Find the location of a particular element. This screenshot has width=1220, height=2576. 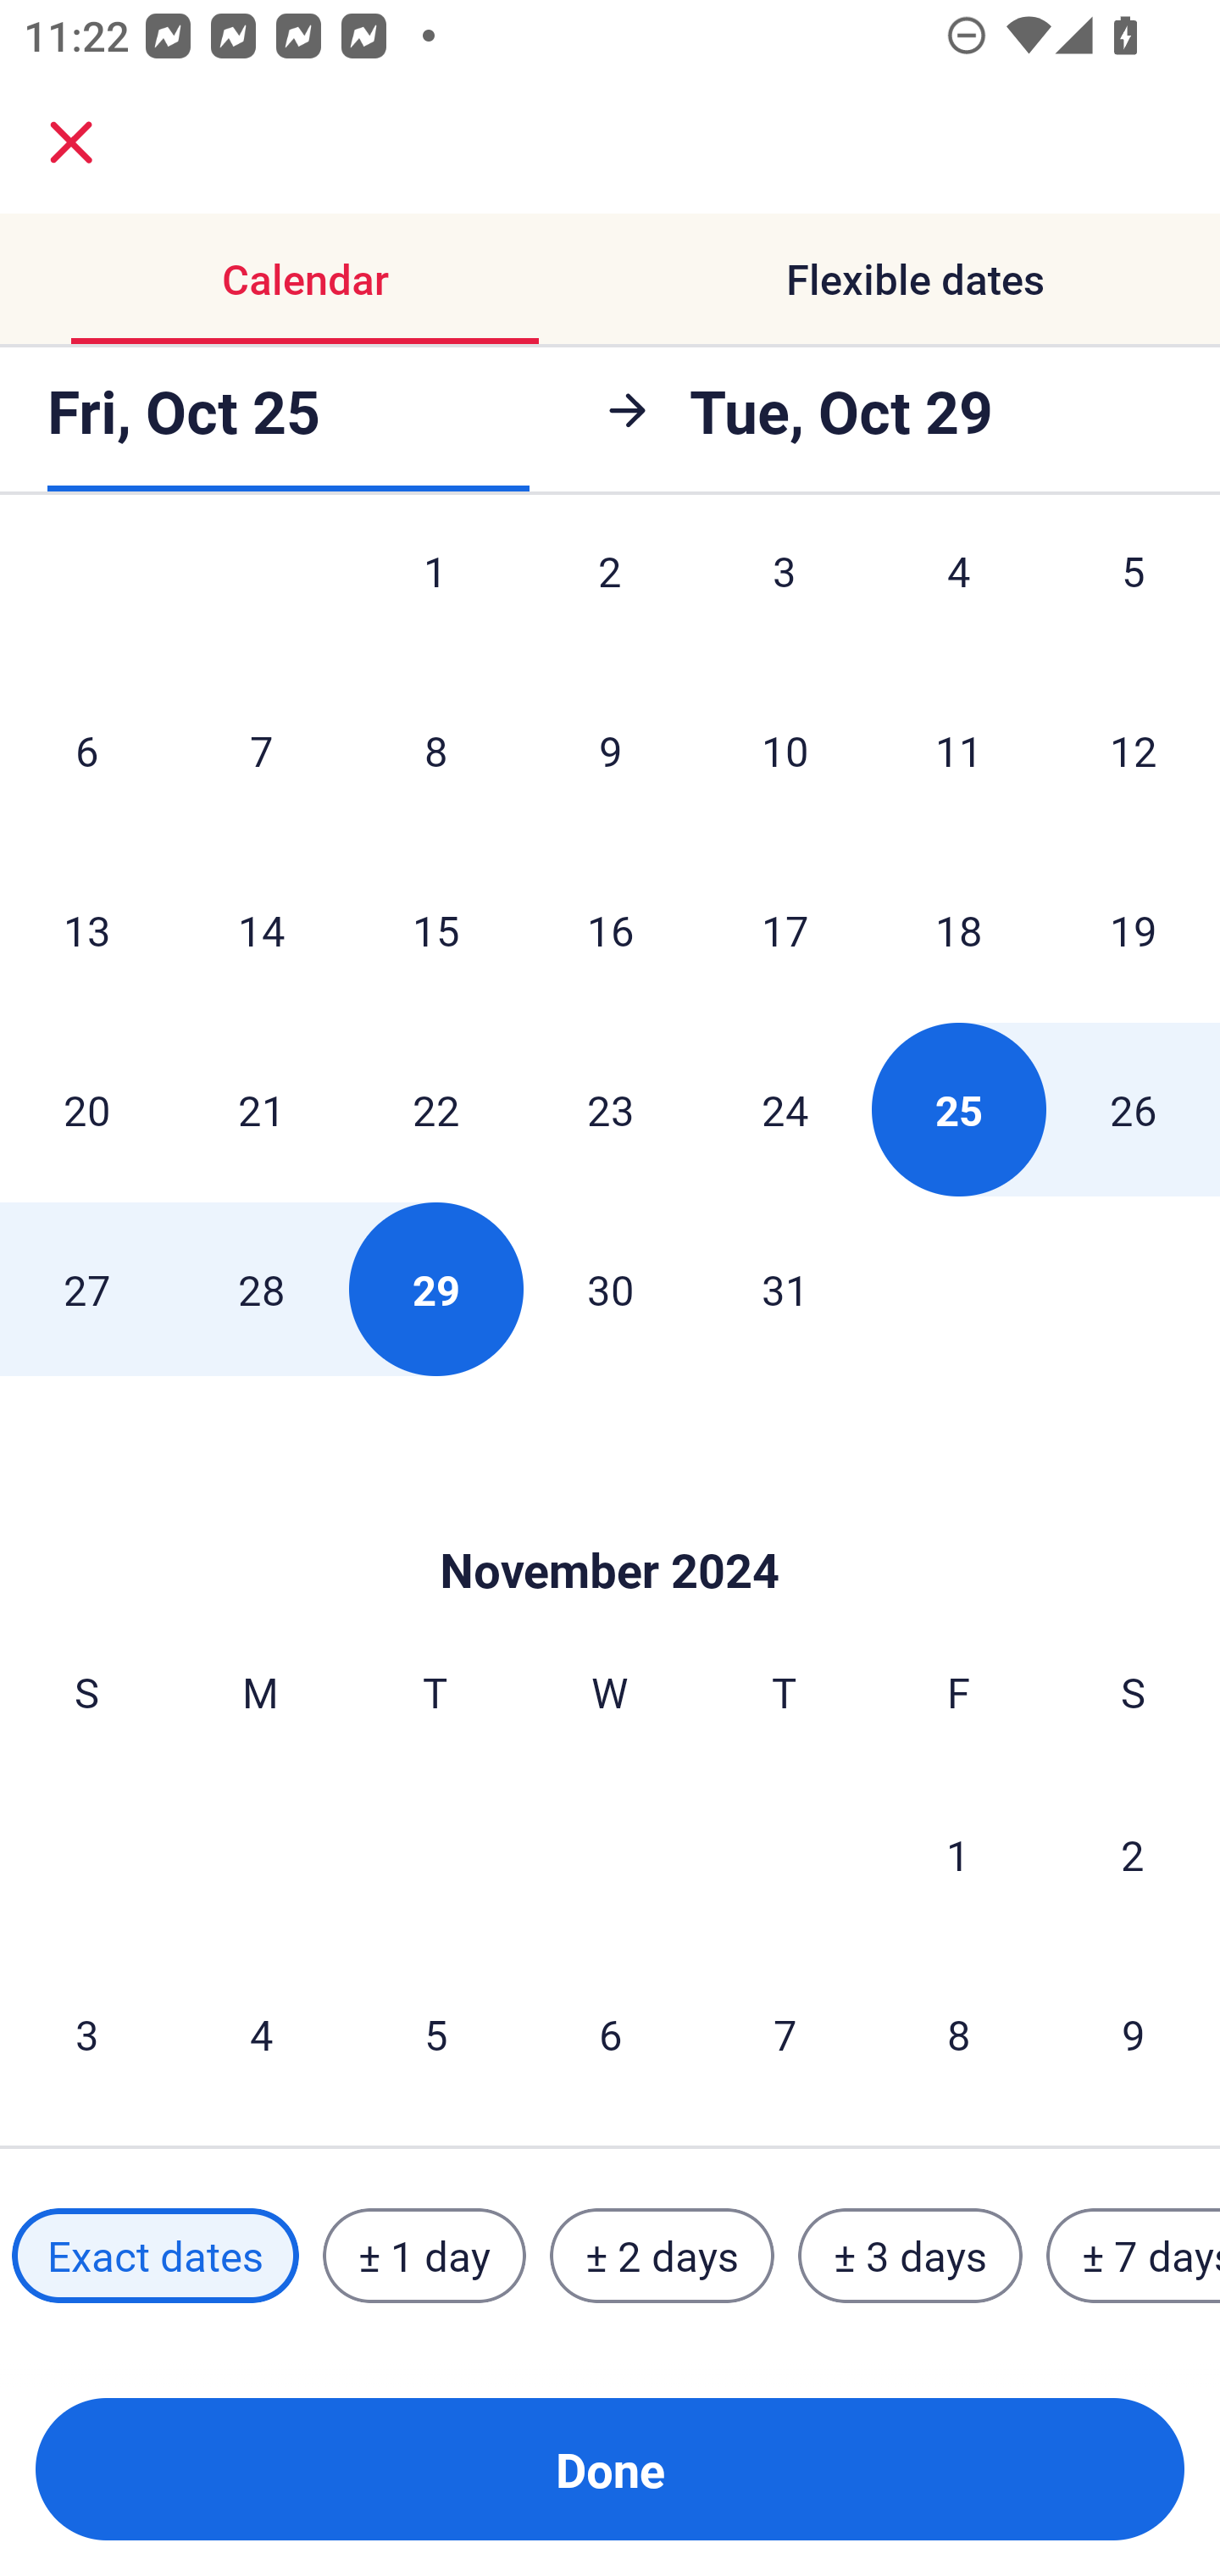

9 Saturday, November 9, 2024 is located at coordinates (1134, 2034).